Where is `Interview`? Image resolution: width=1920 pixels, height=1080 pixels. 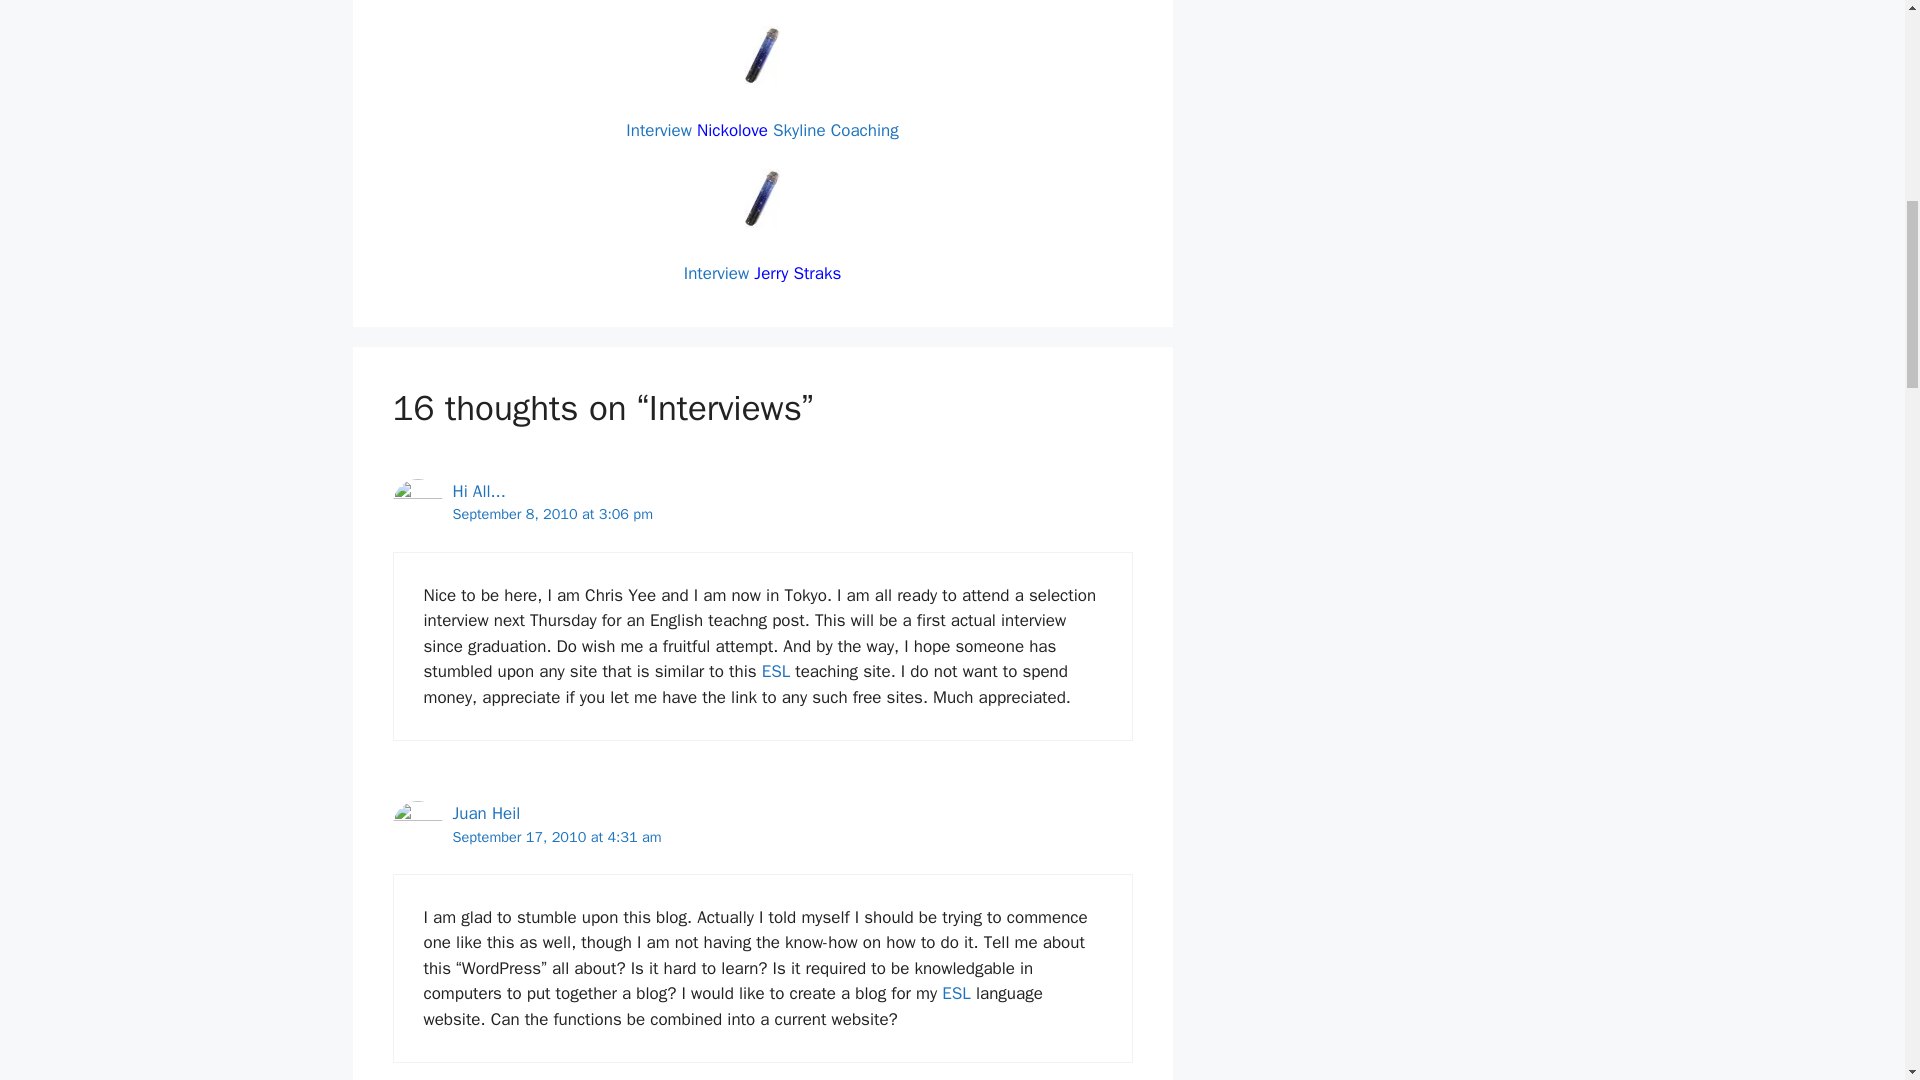
Interview is located at coordinates (658, 130).